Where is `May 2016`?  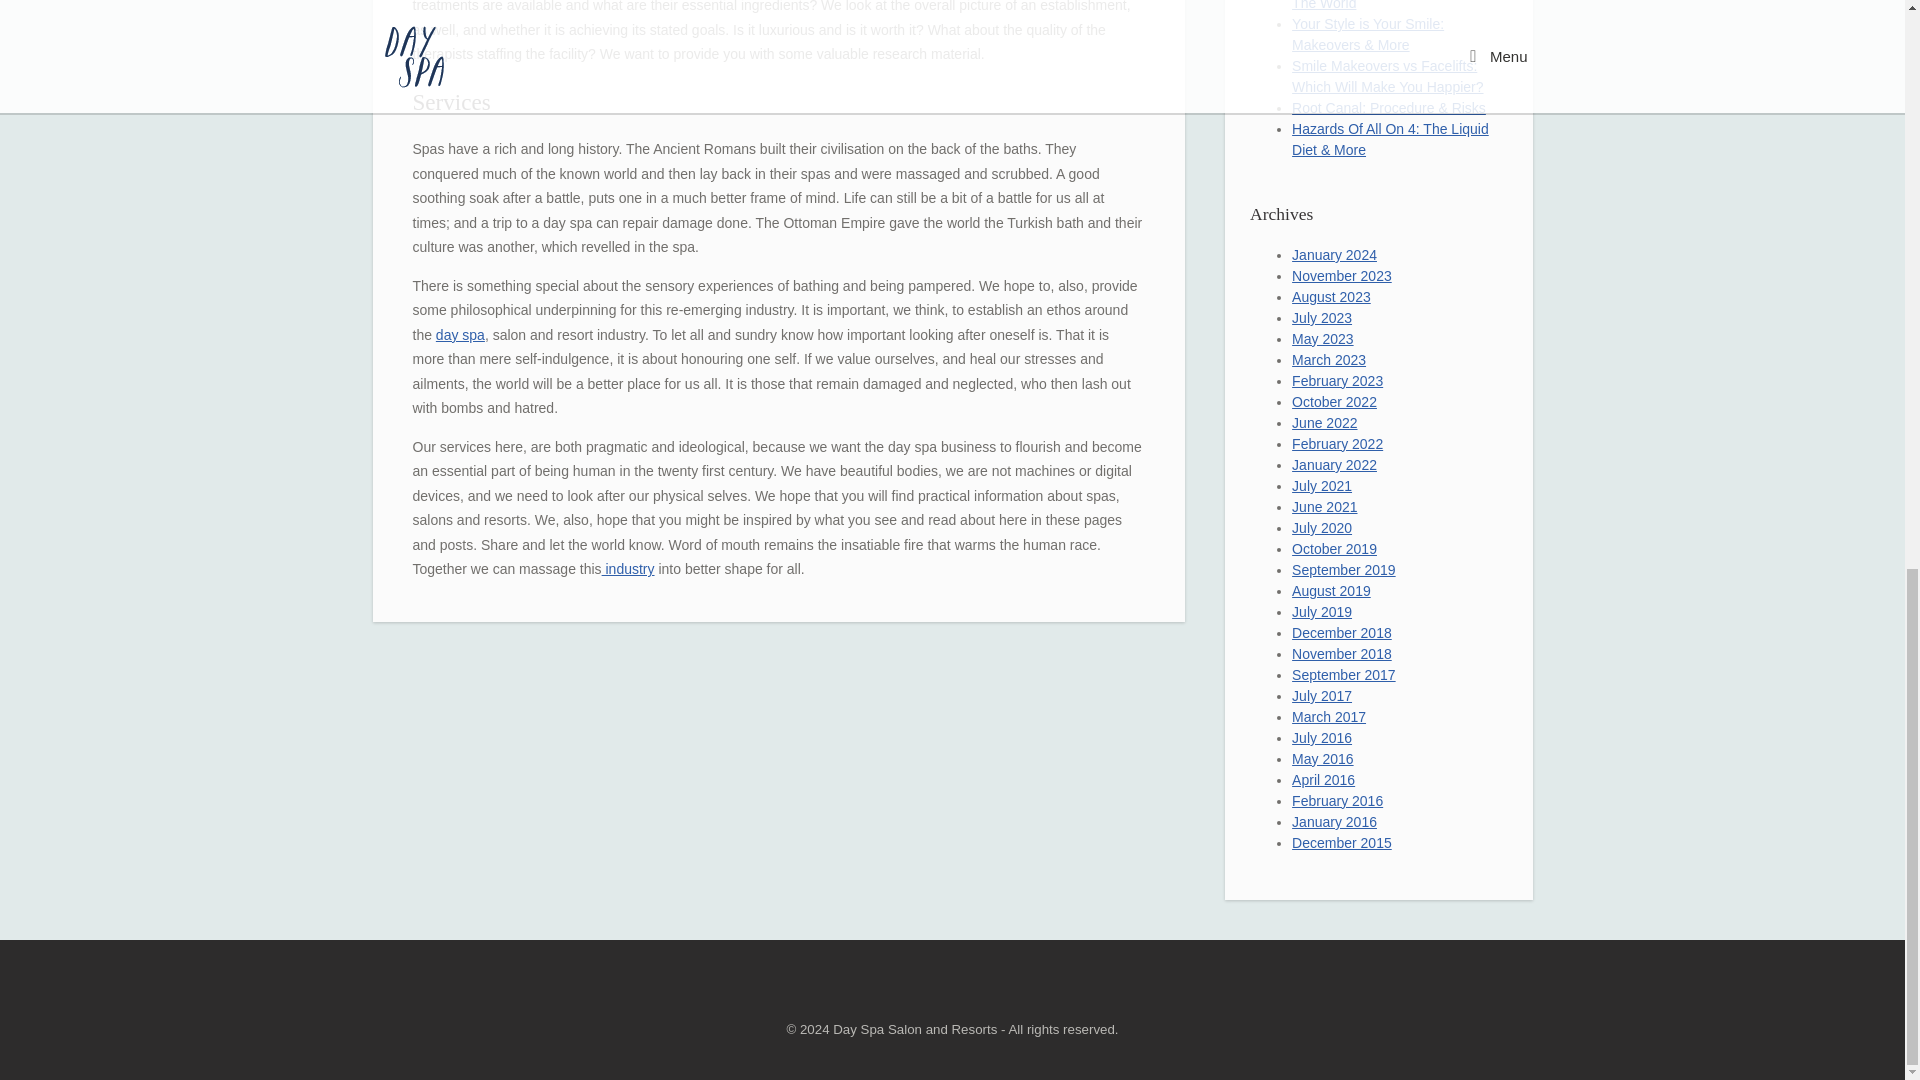
May 2016 is located at coordinates (1322, 758).